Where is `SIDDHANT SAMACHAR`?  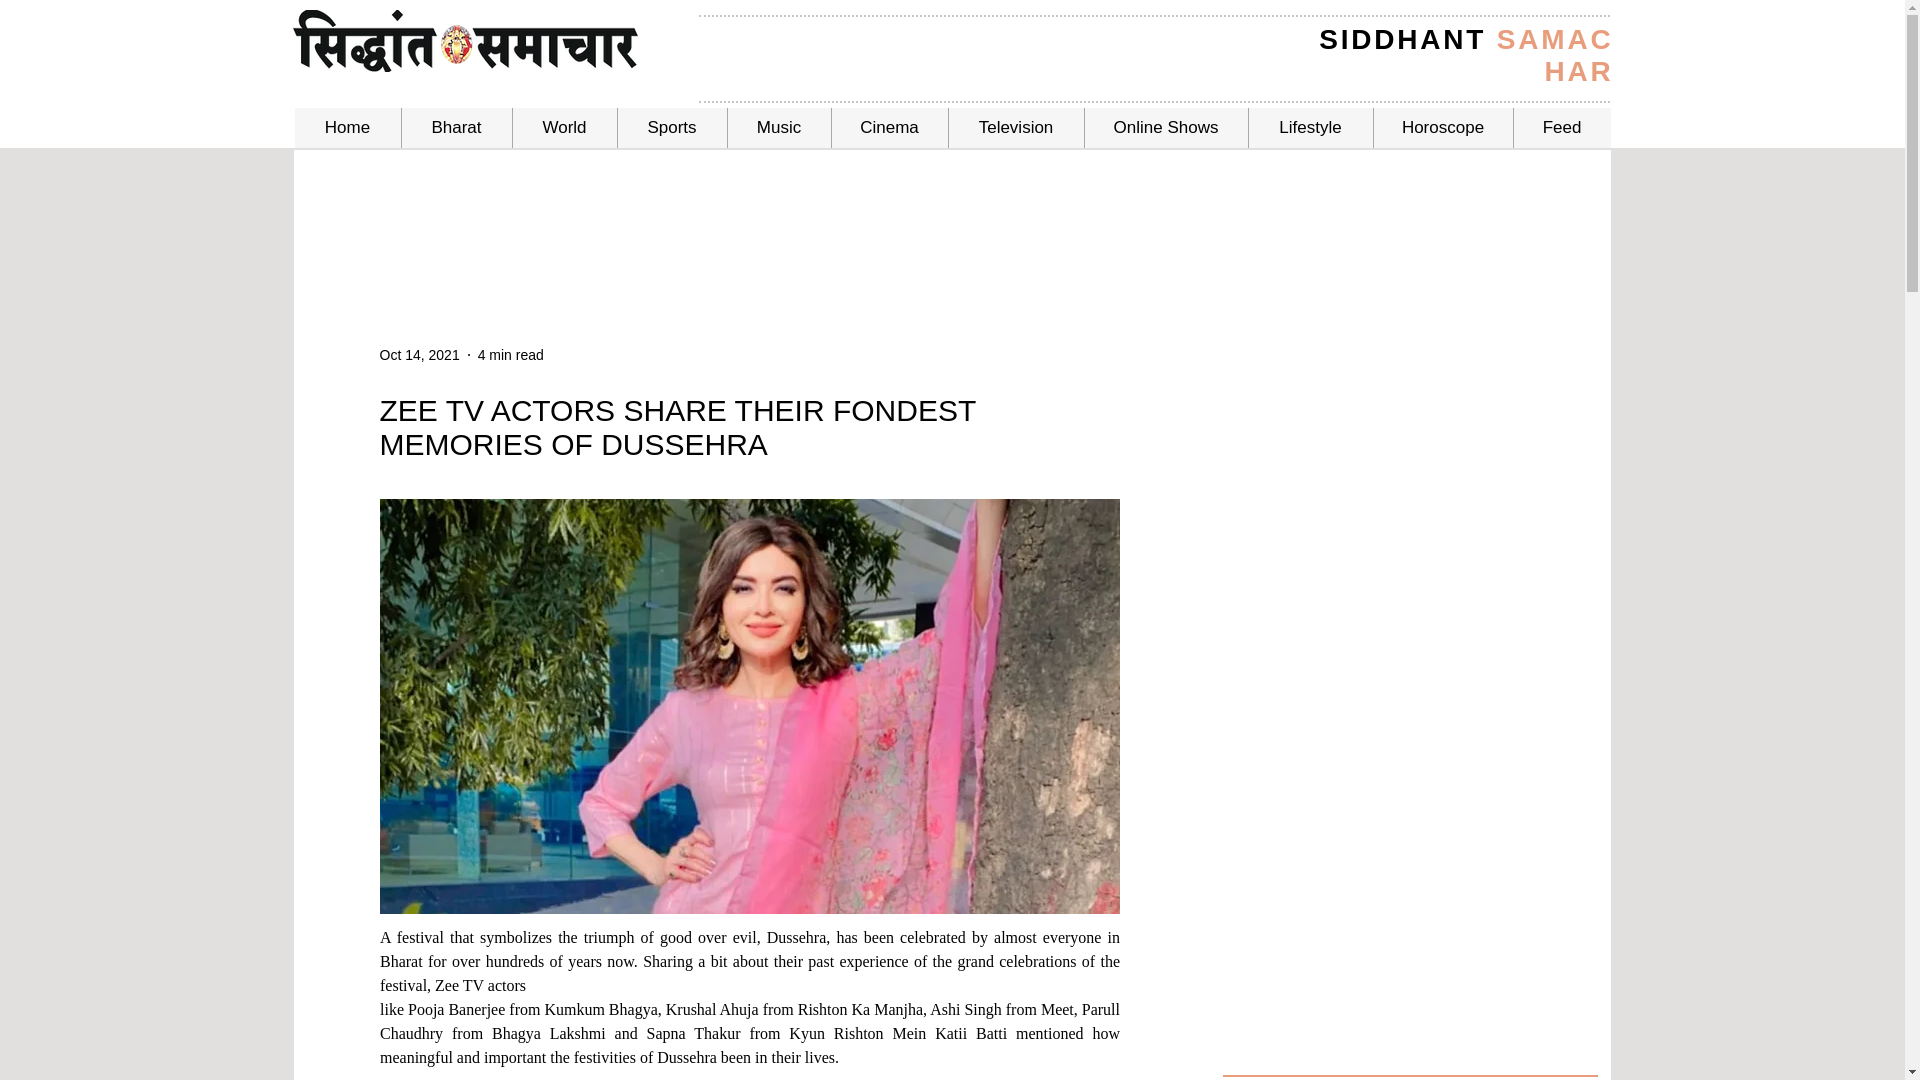 SIDDHANT SAMACHAR is located at coordinates (1466, 55).